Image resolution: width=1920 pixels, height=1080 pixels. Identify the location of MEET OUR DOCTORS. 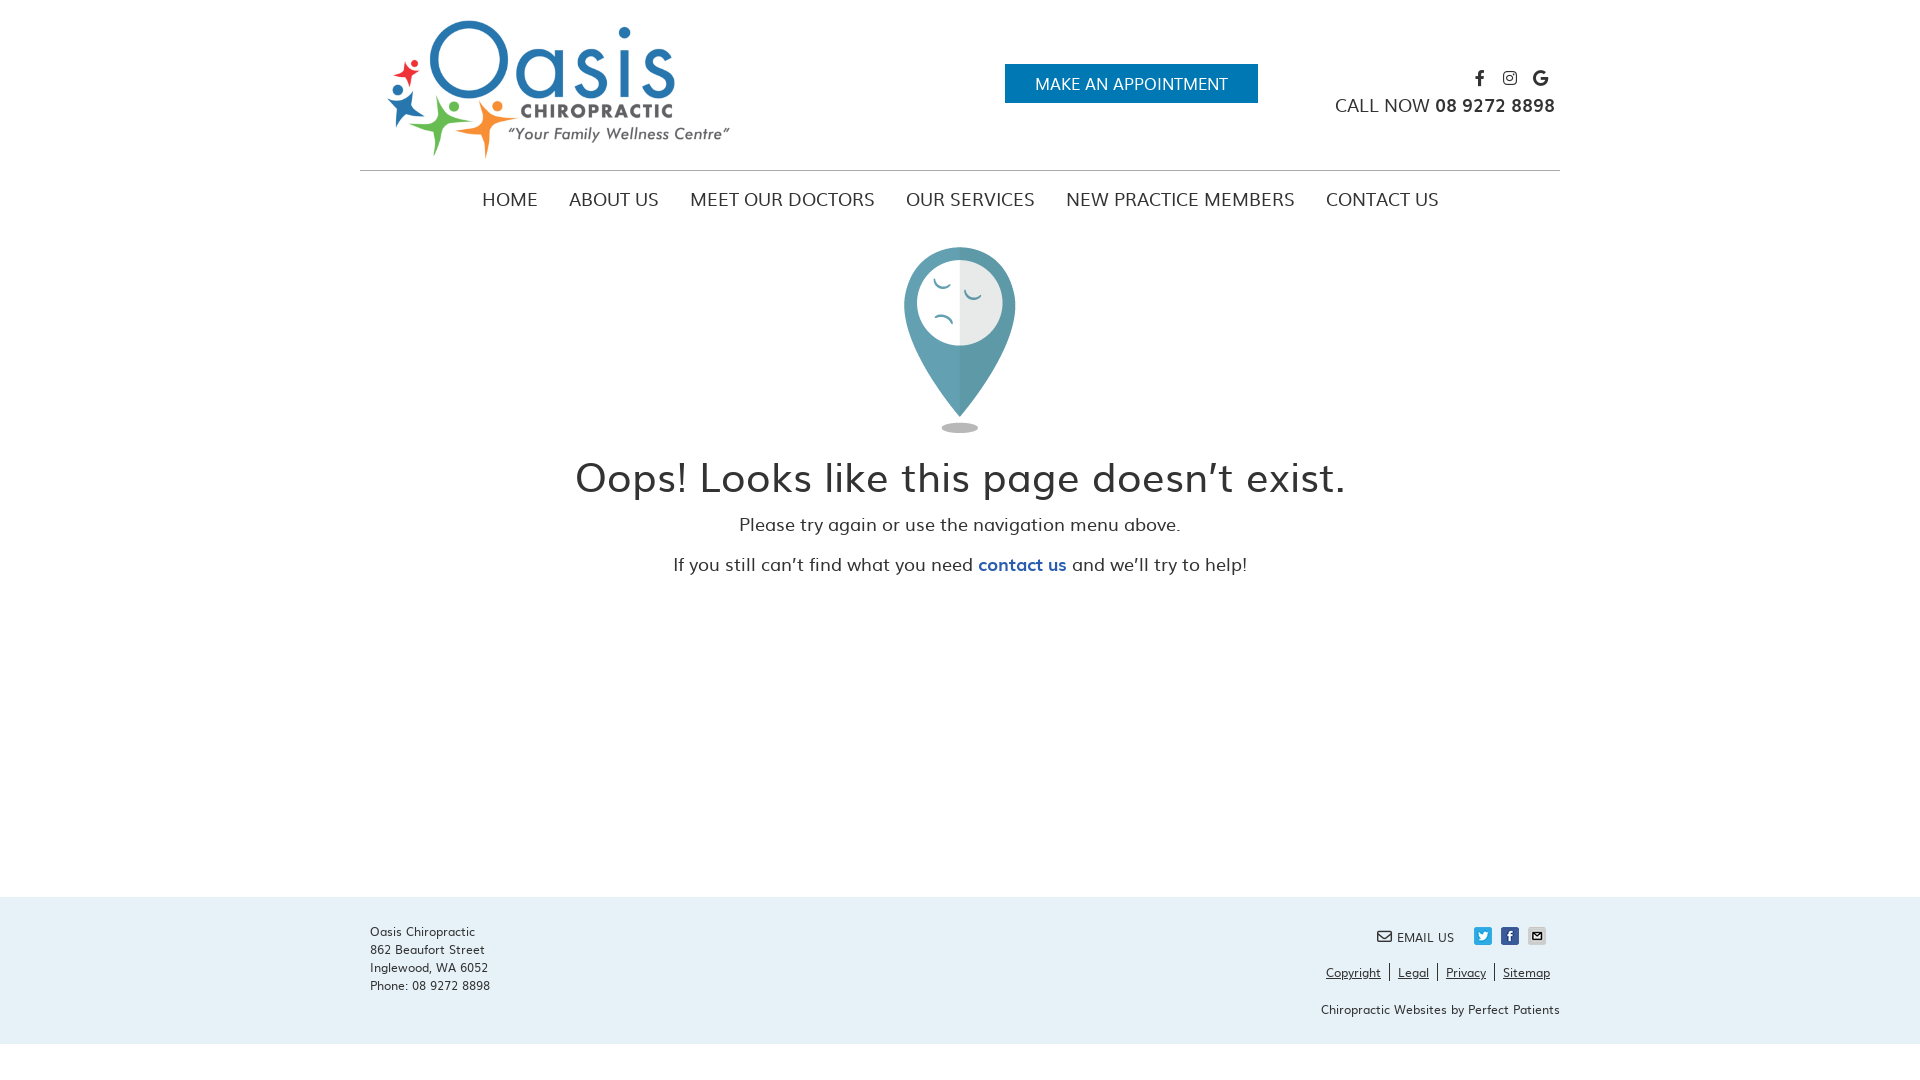
(782, 199).